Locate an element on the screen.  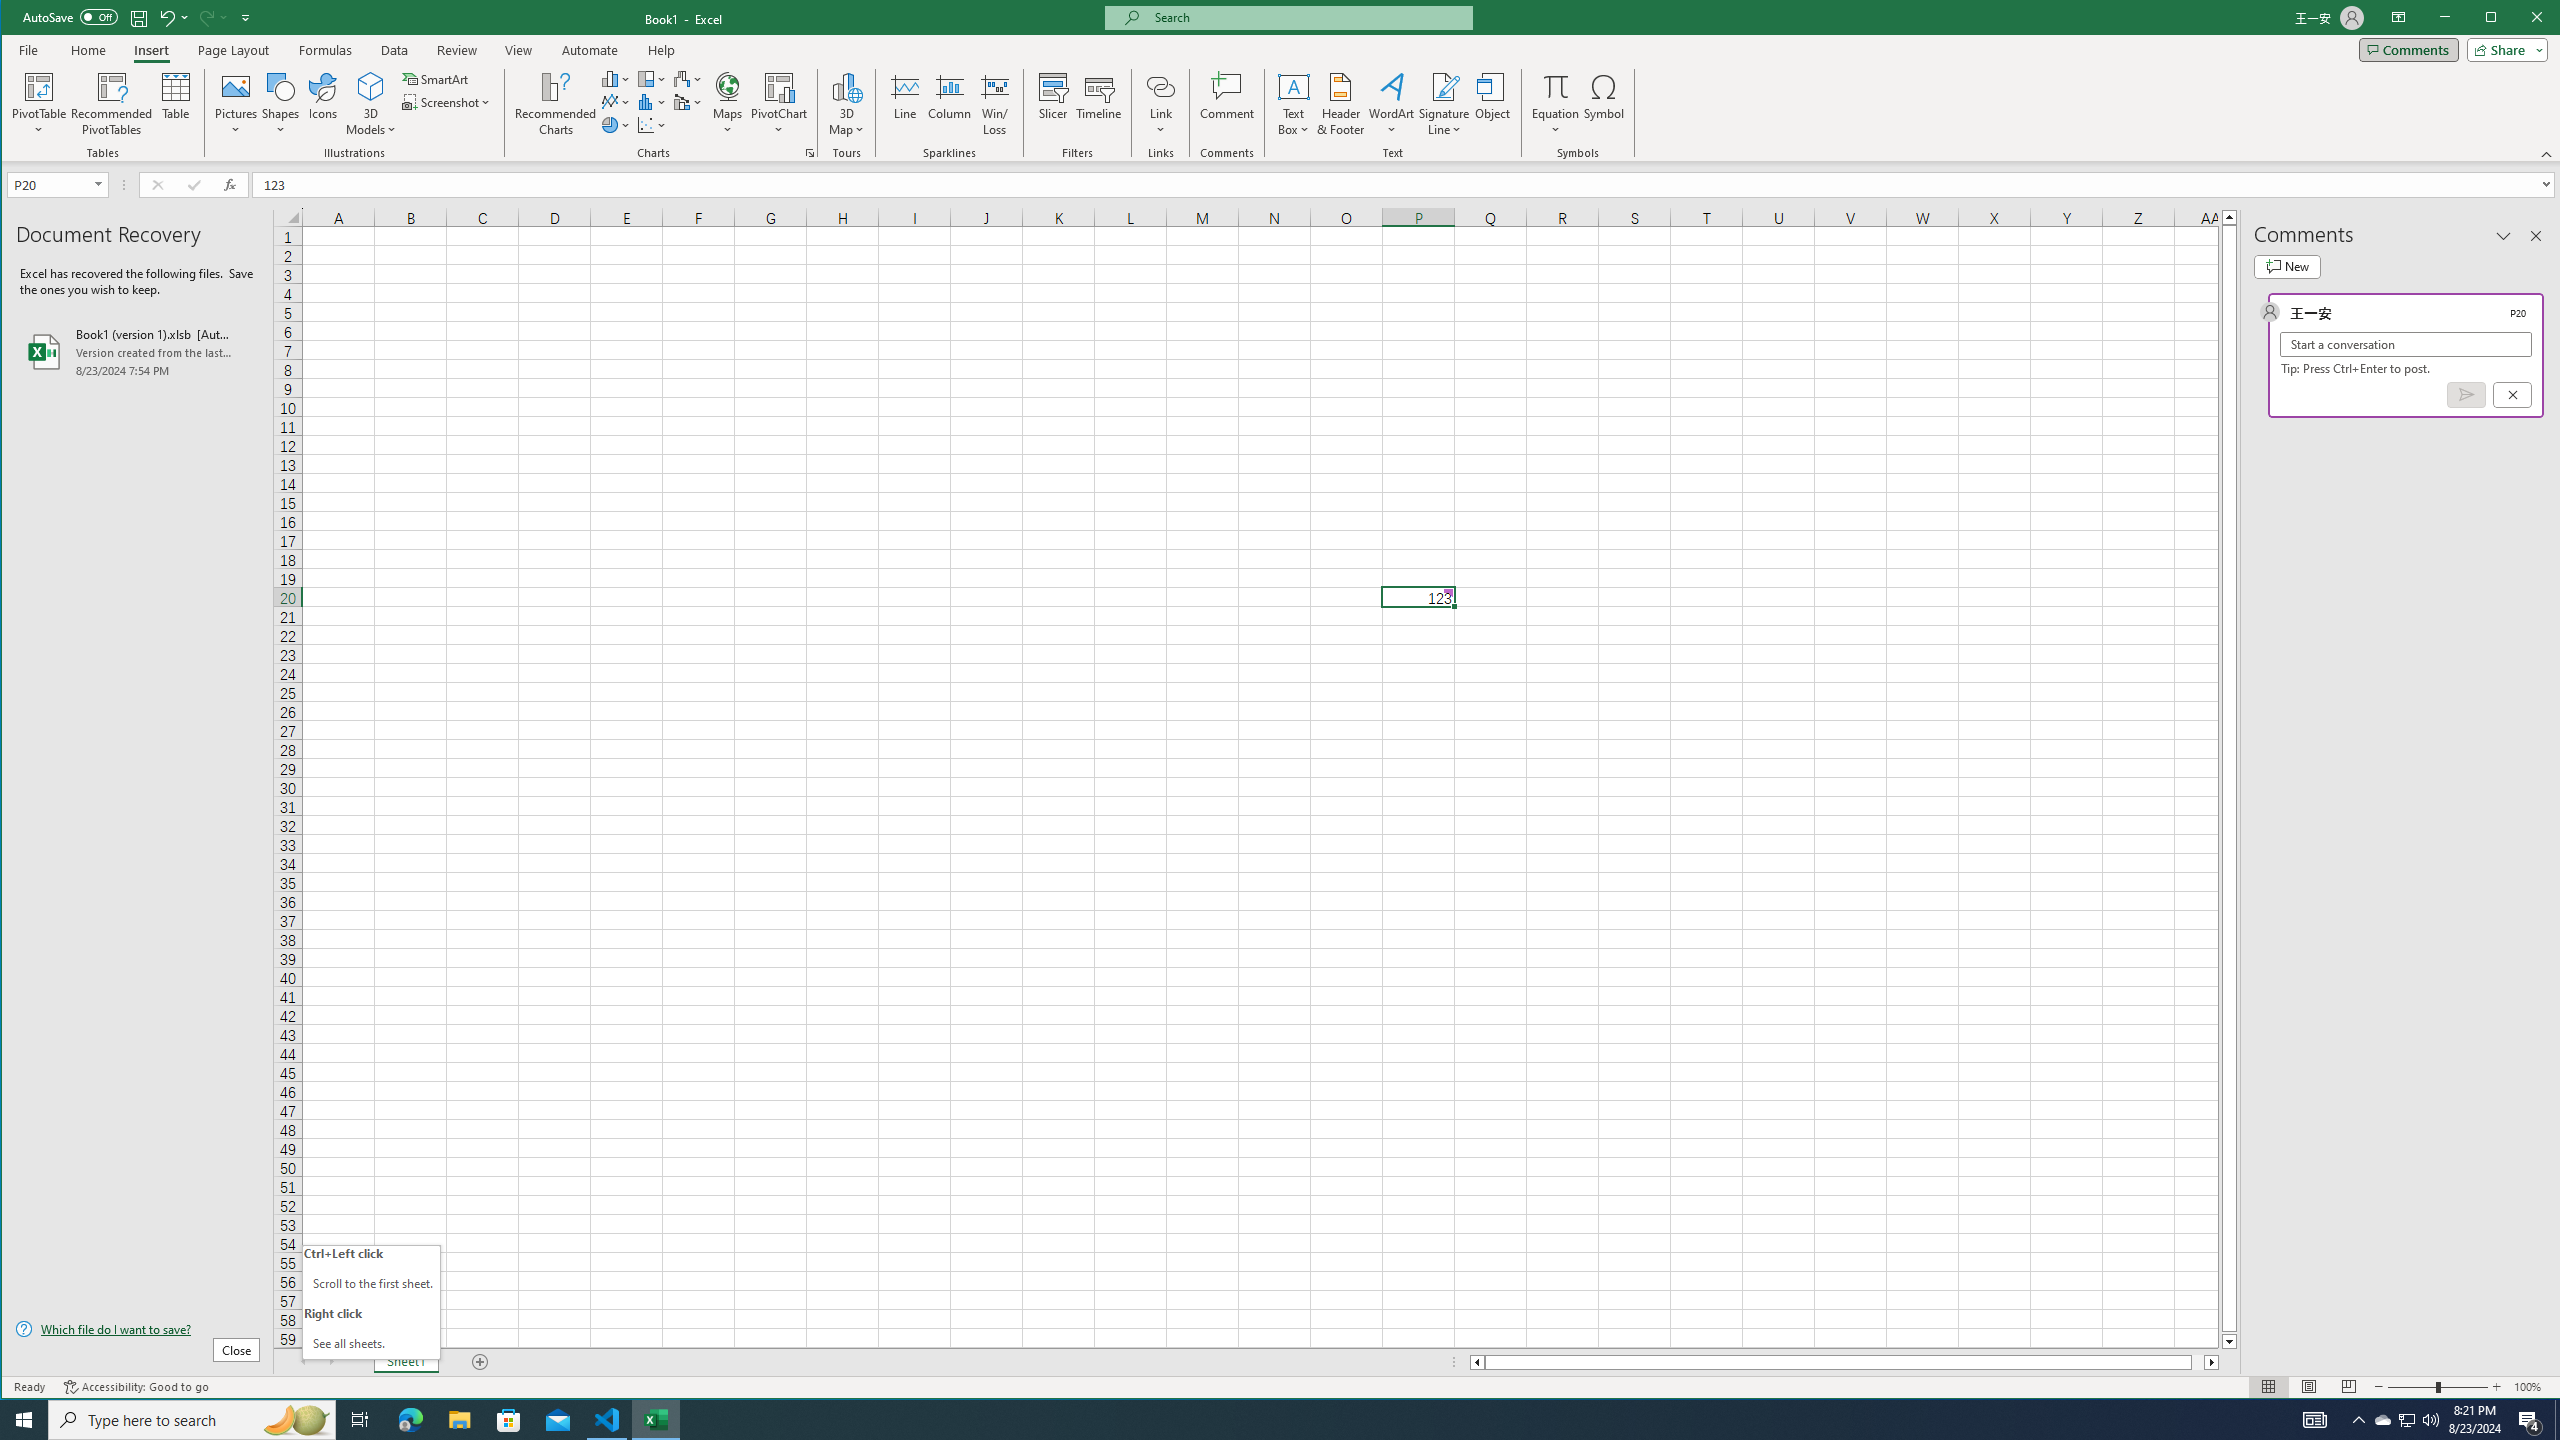
Recommended Charts is located at coordinates (810, 153).